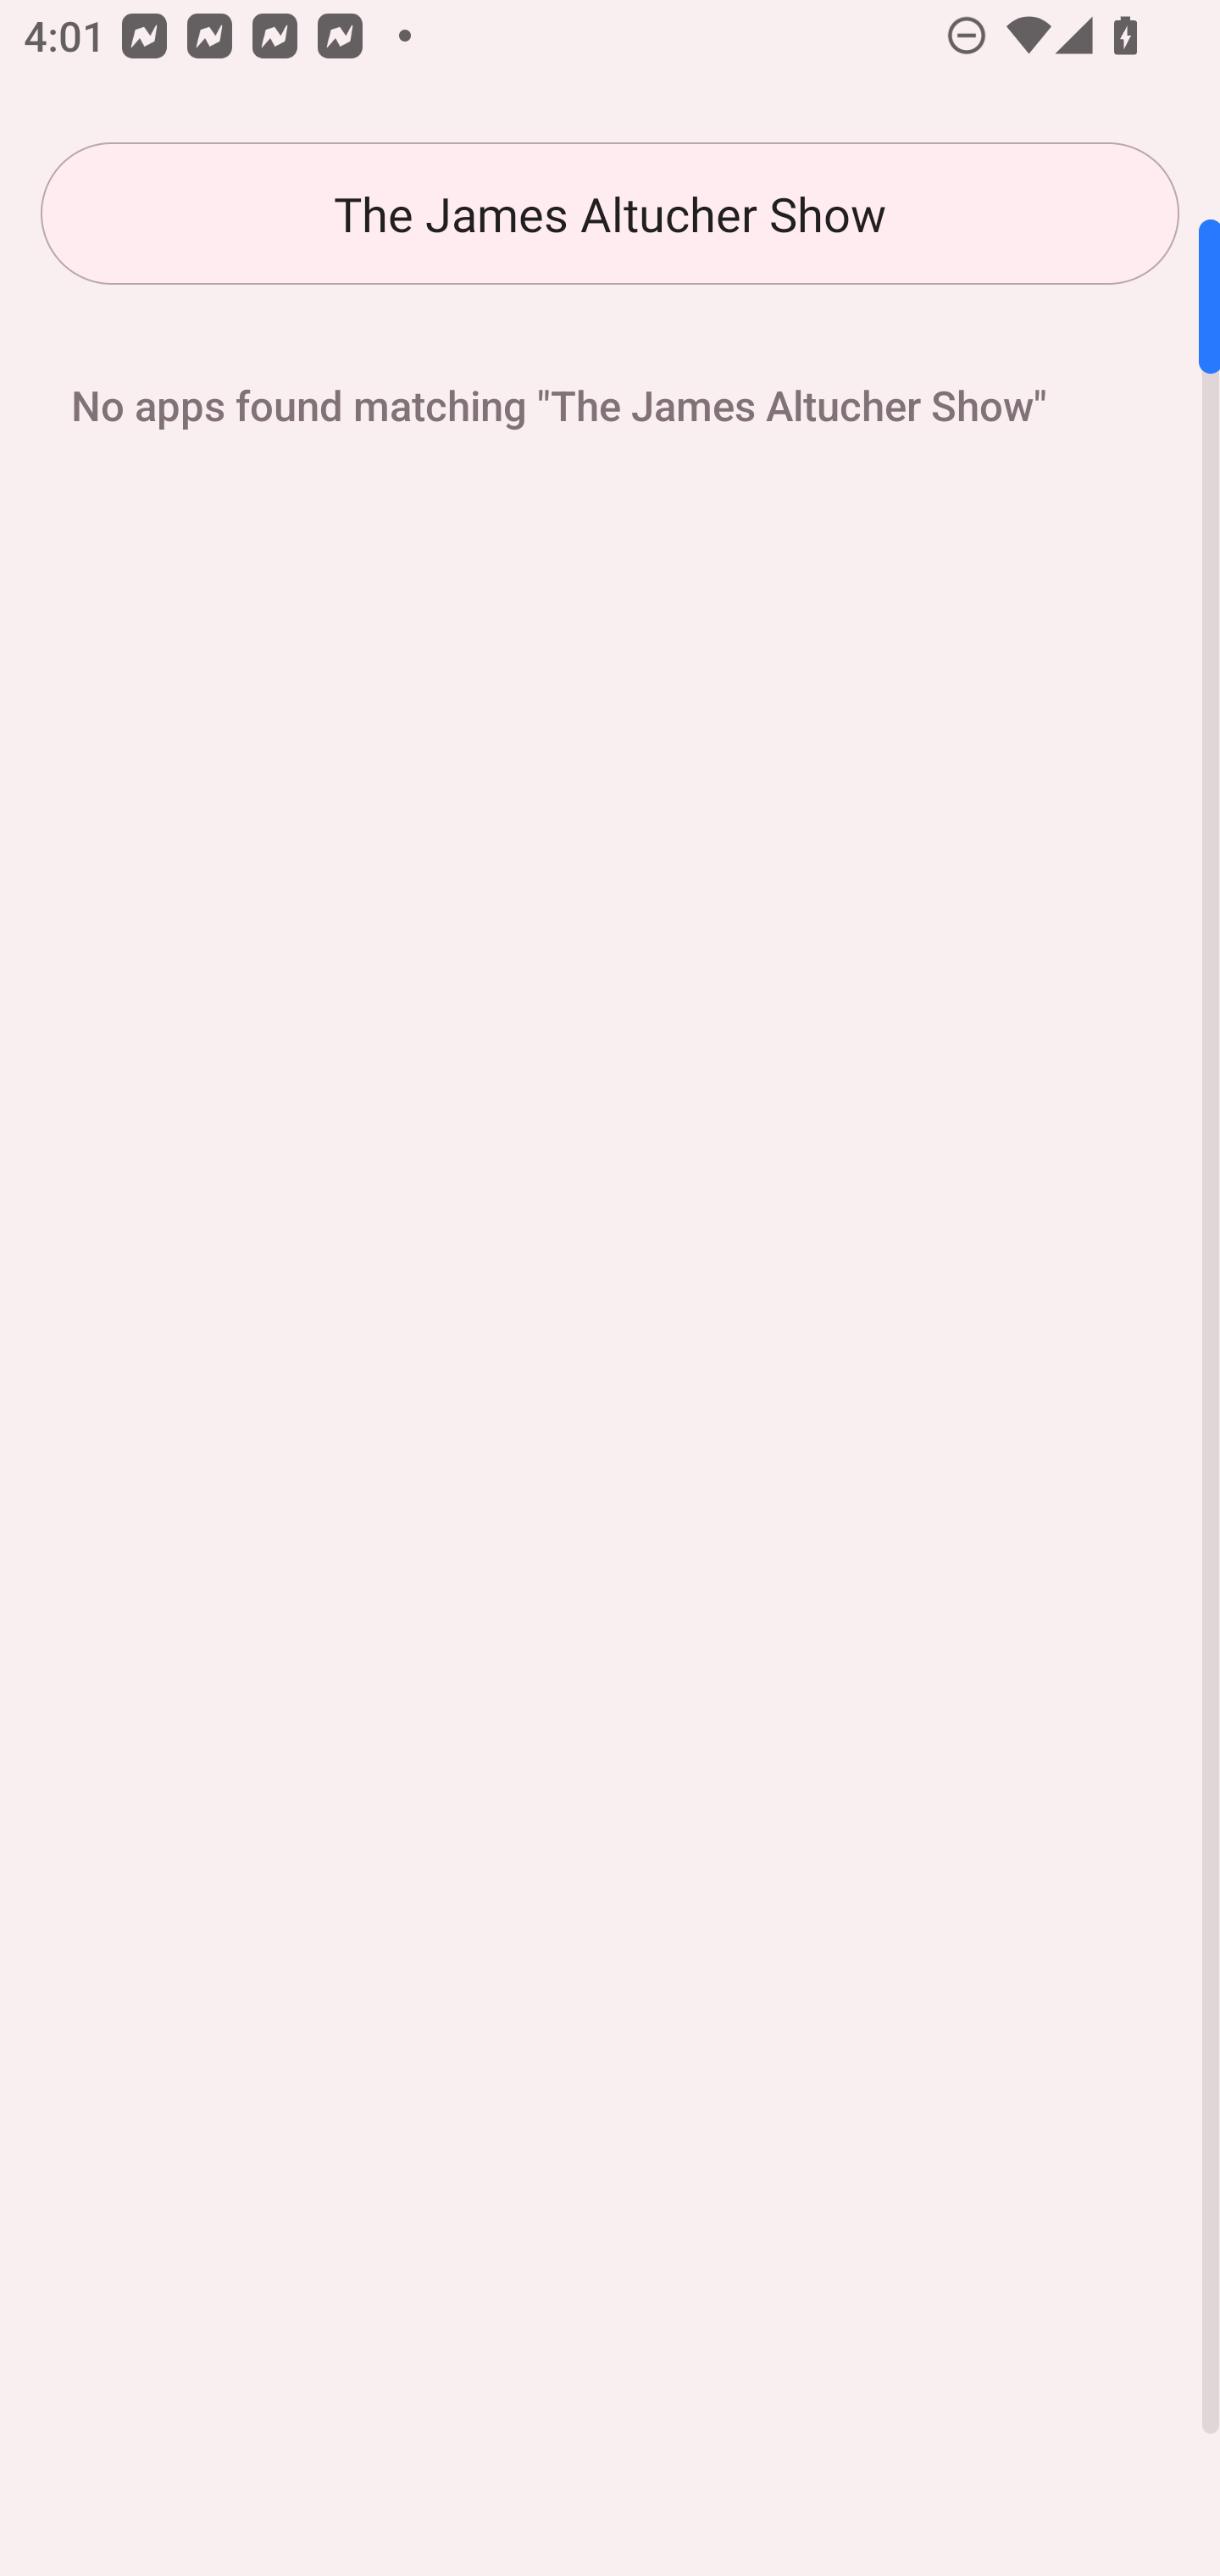  I want to click on The James Altucher Show, so click(610, 214).